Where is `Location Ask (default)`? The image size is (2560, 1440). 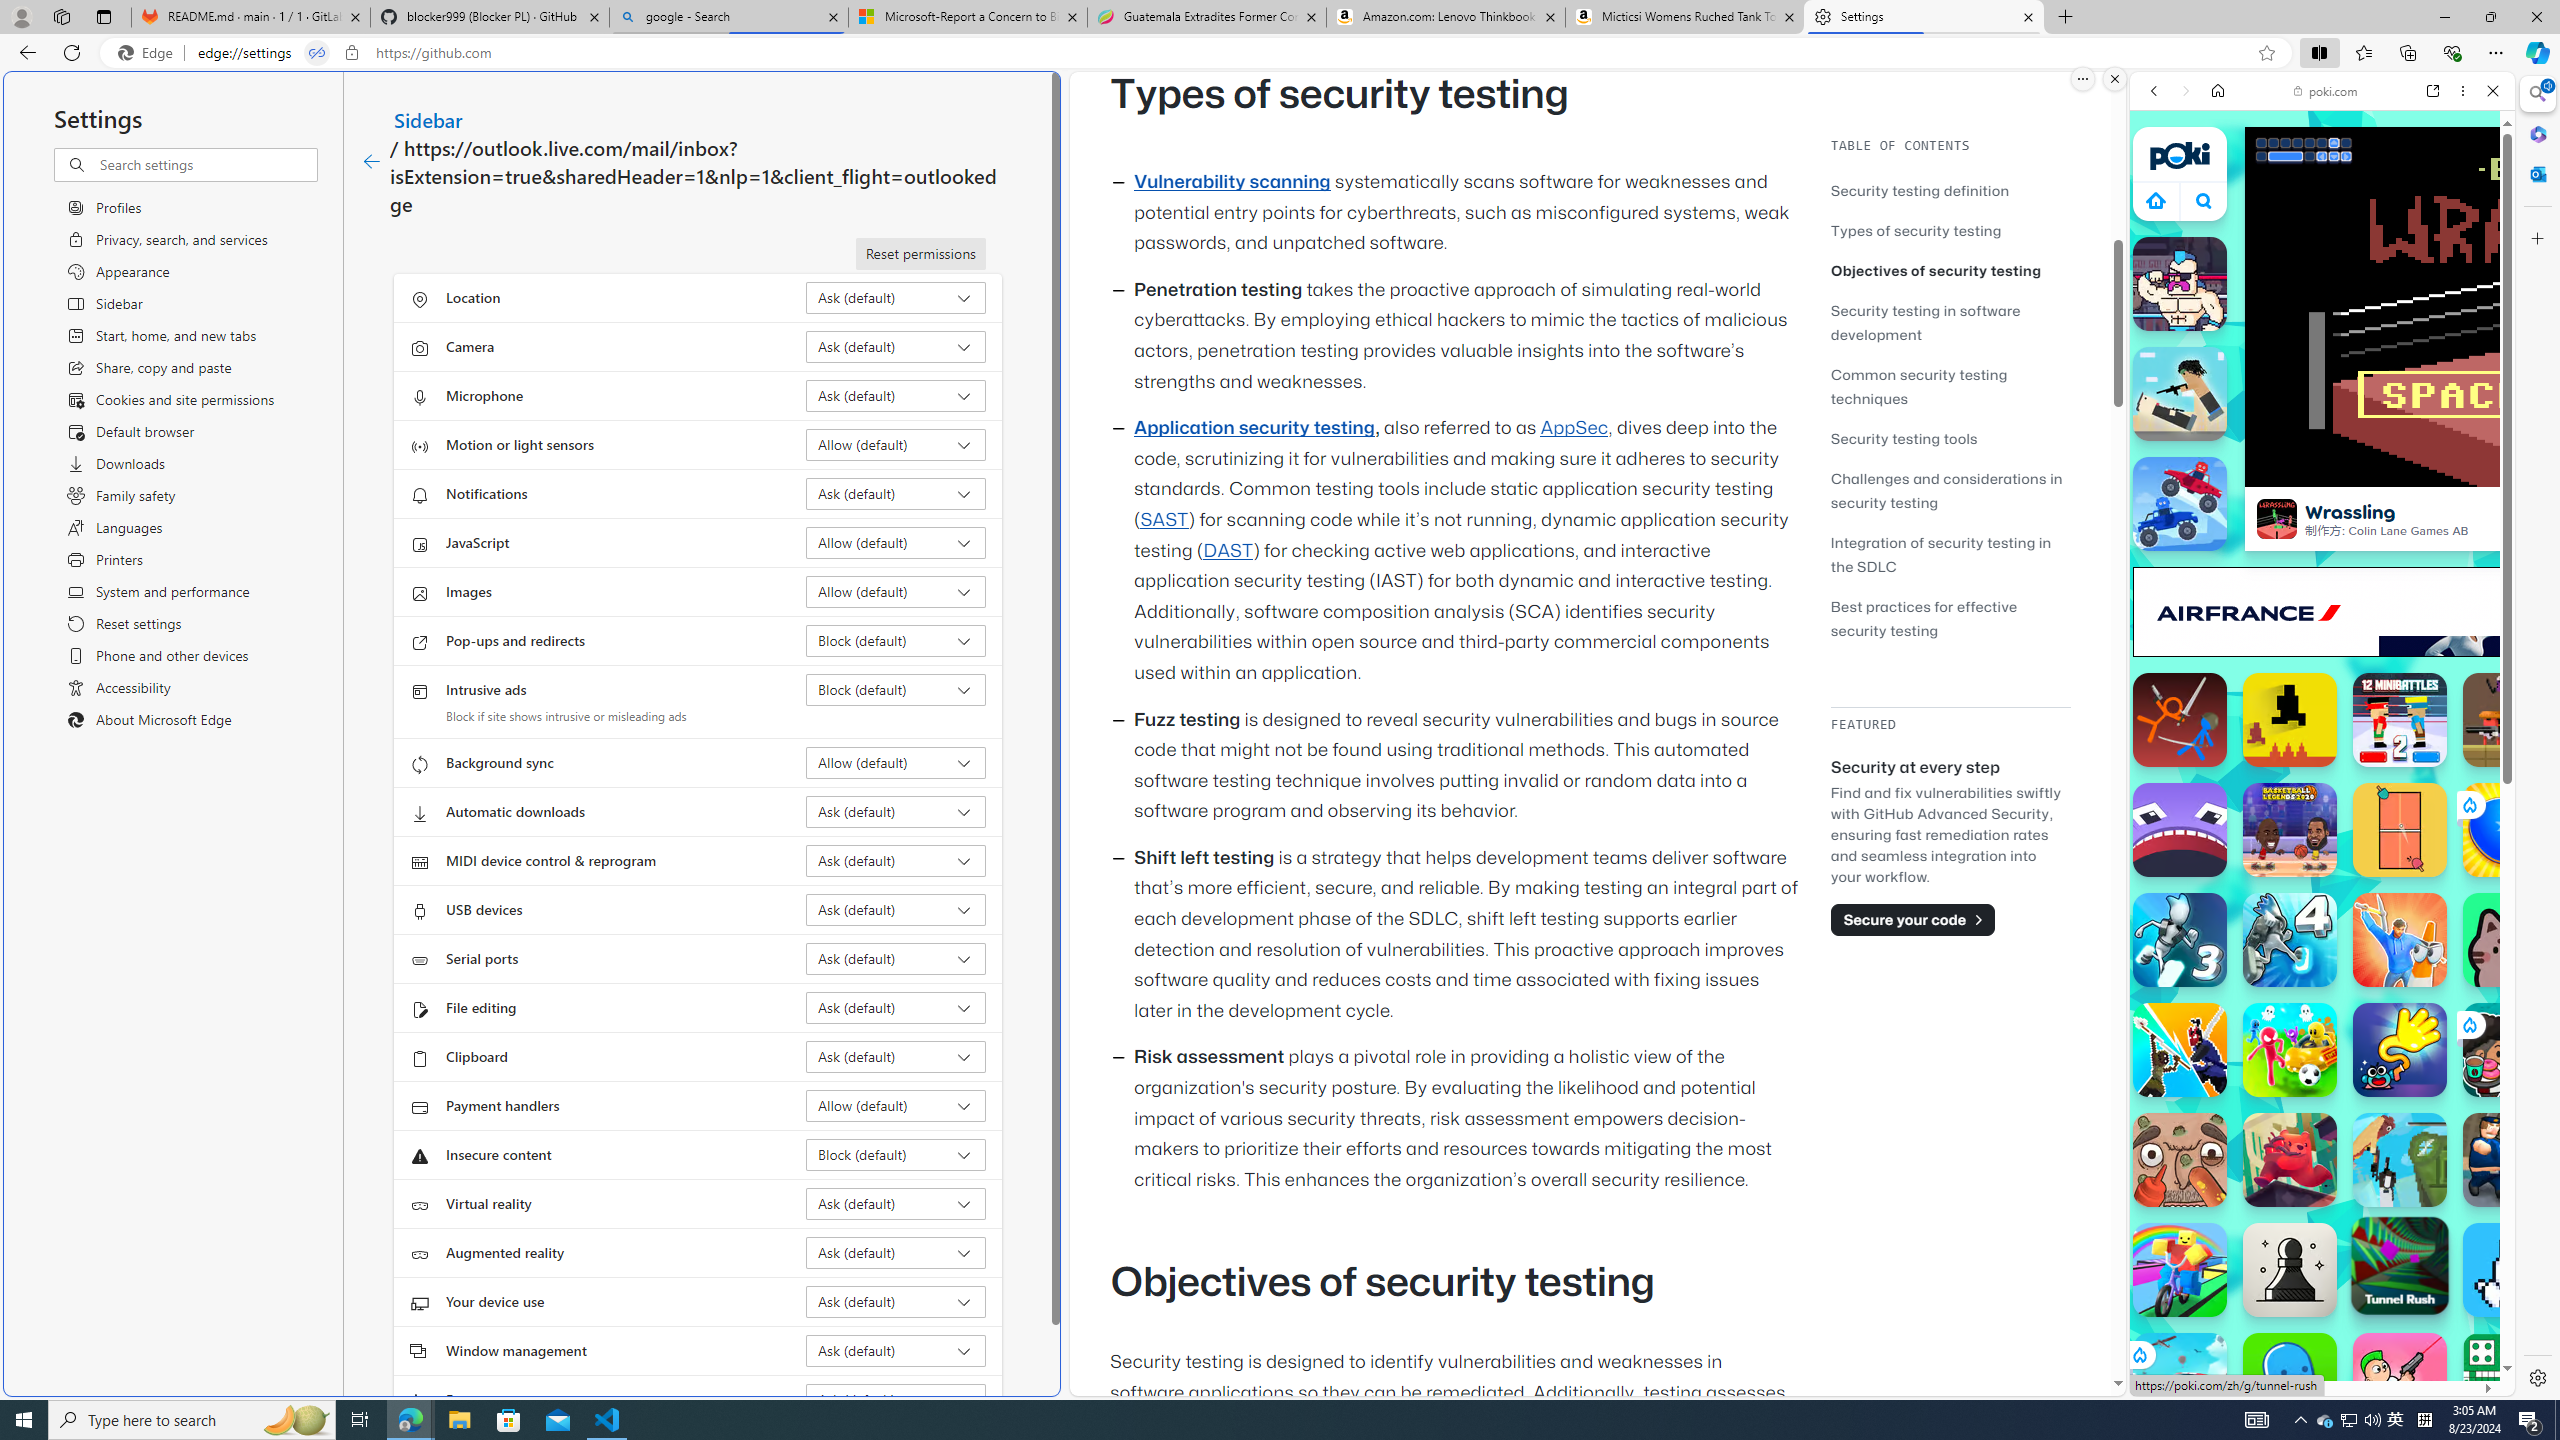 Location Ask (default) is located at coordinates (896, 298).